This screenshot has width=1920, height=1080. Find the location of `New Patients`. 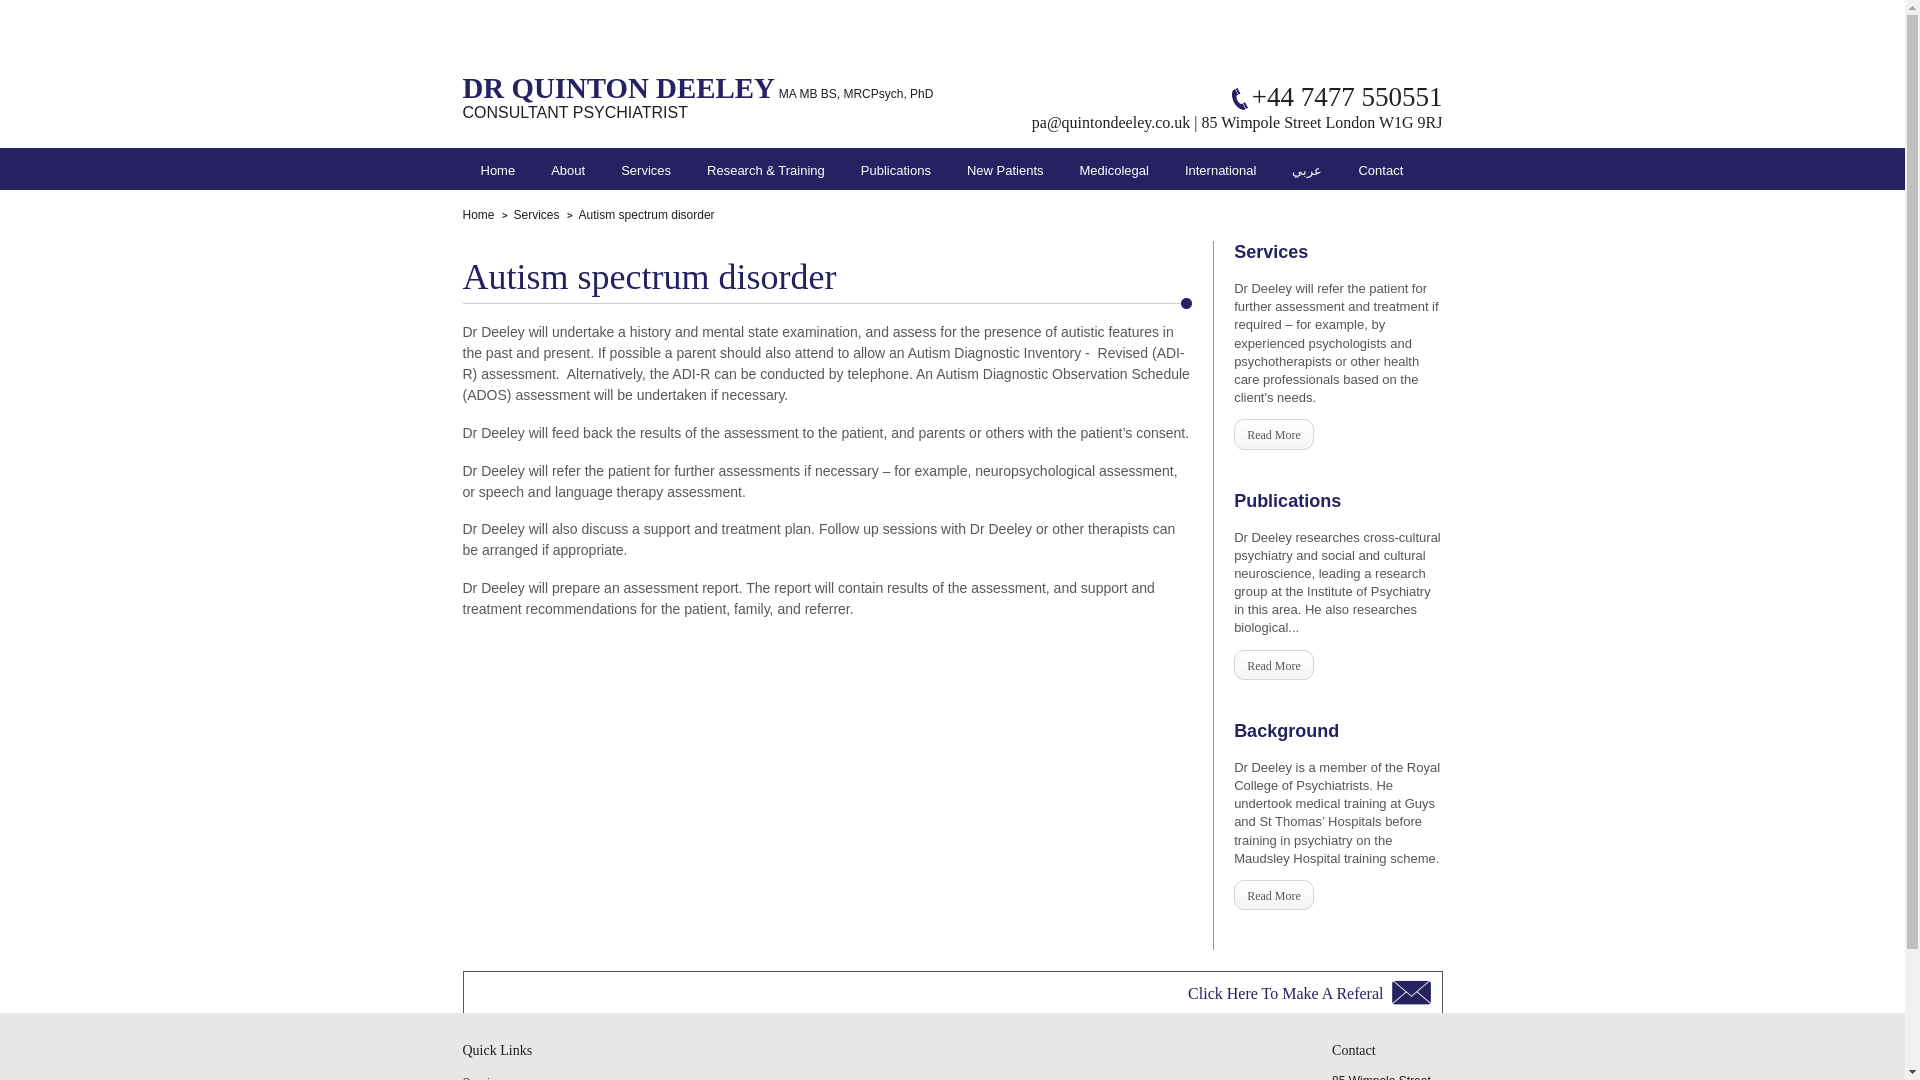

New Patients is located at coordinates (1005, 168).